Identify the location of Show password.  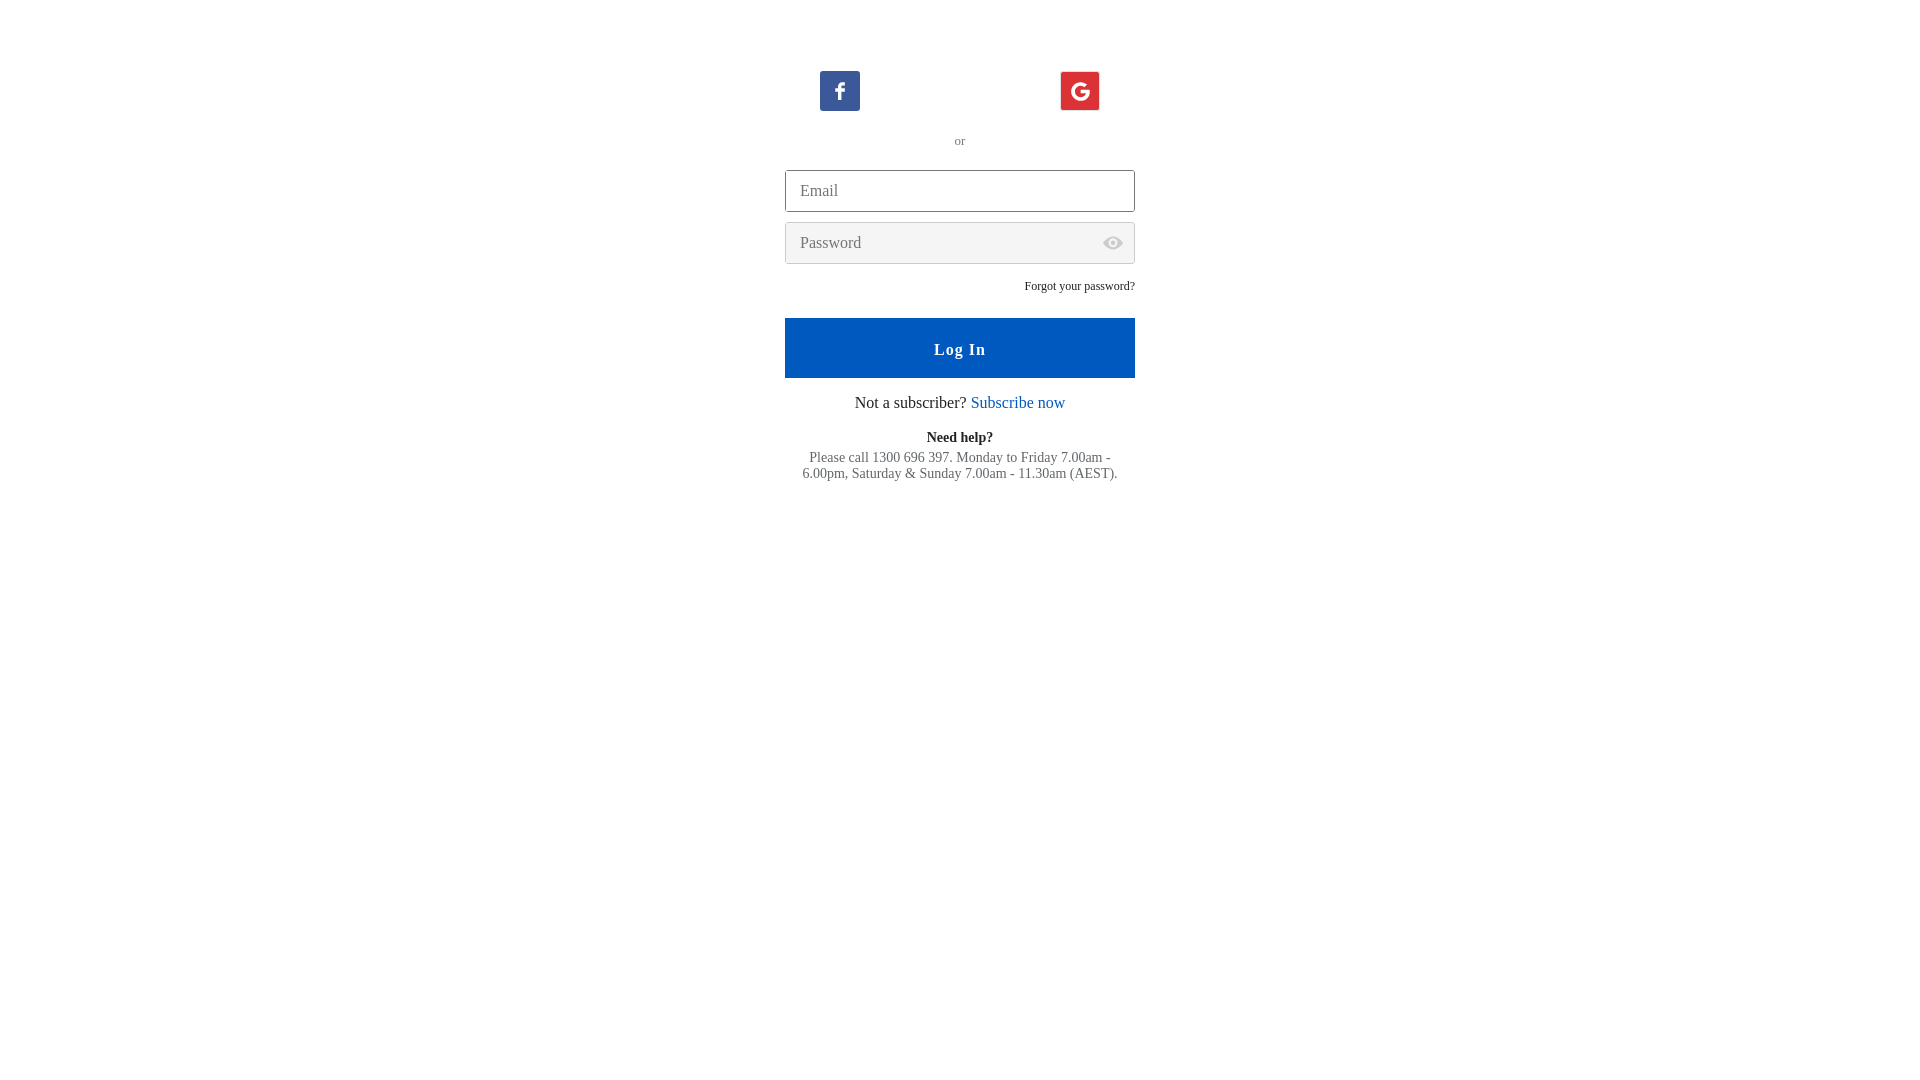
(1113, 243).